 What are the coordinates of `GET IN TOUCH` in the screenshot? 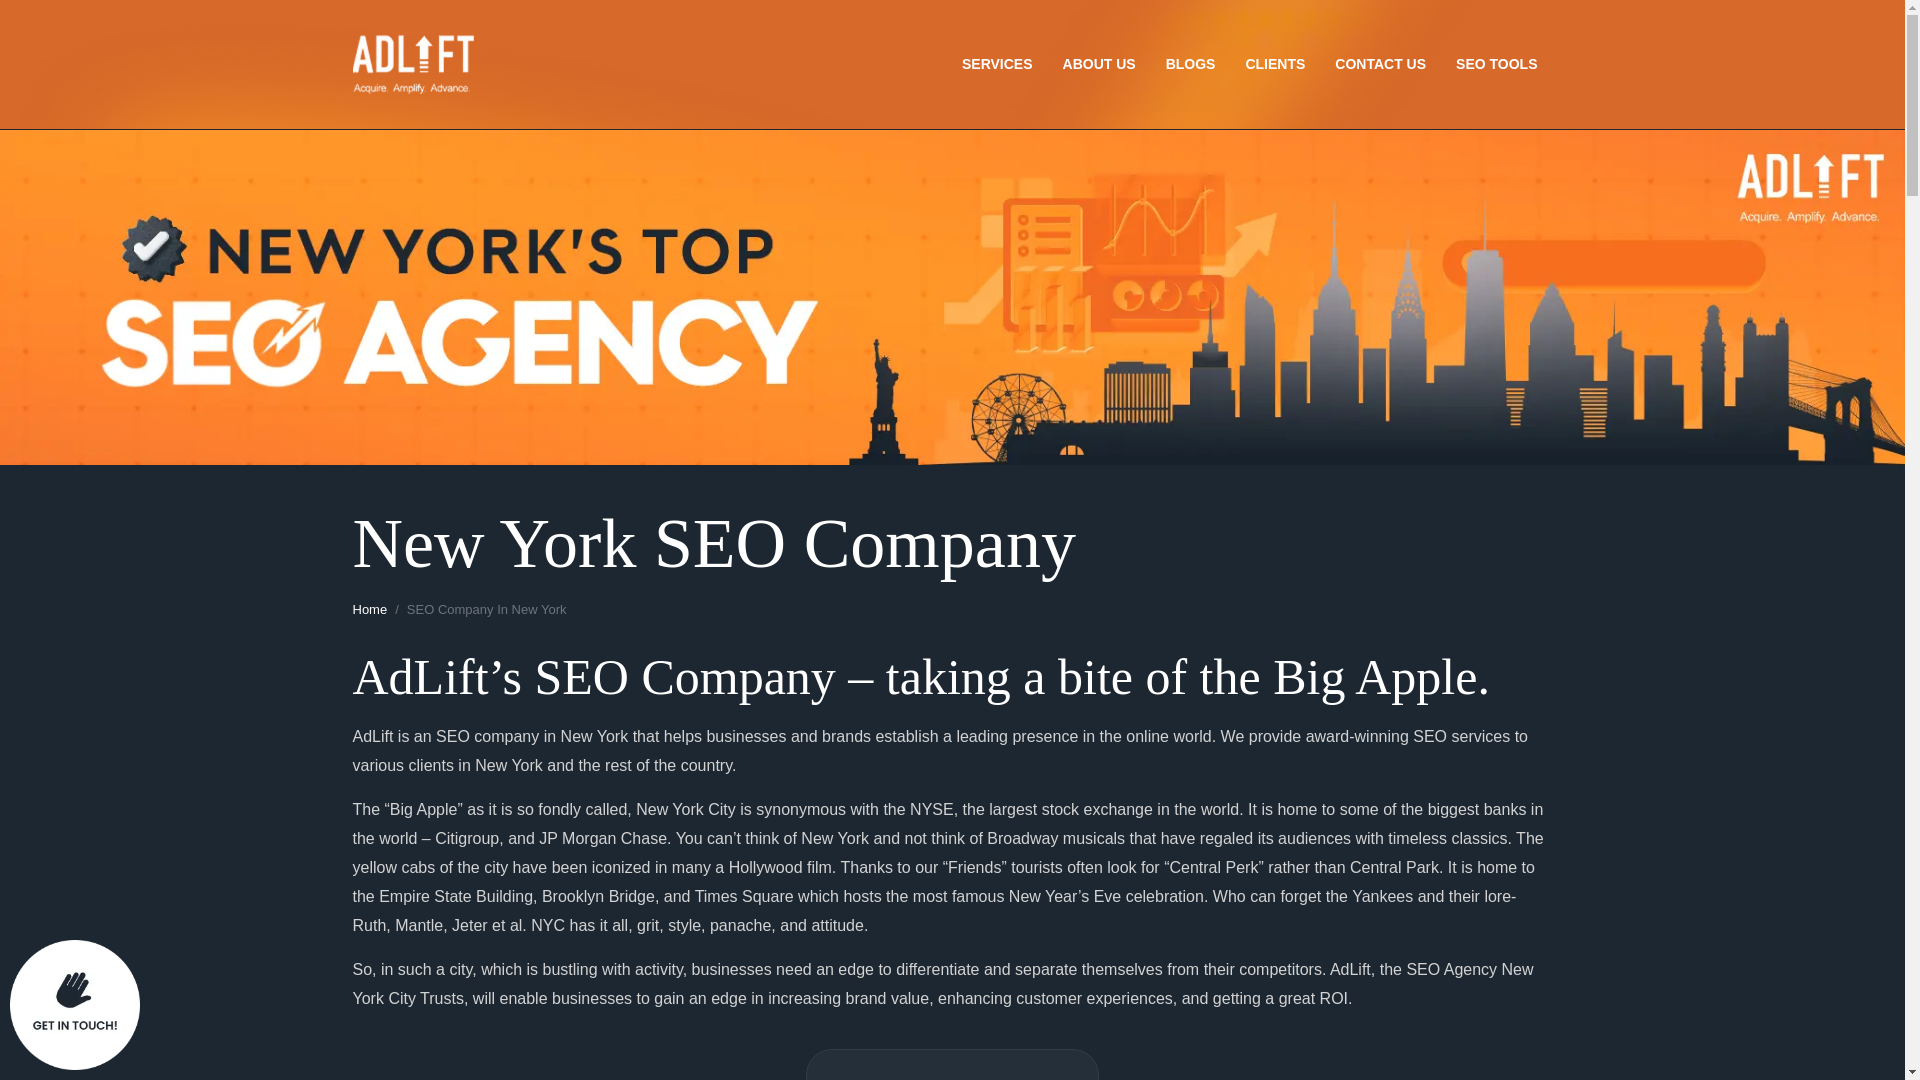 It's located at (952, 1064).